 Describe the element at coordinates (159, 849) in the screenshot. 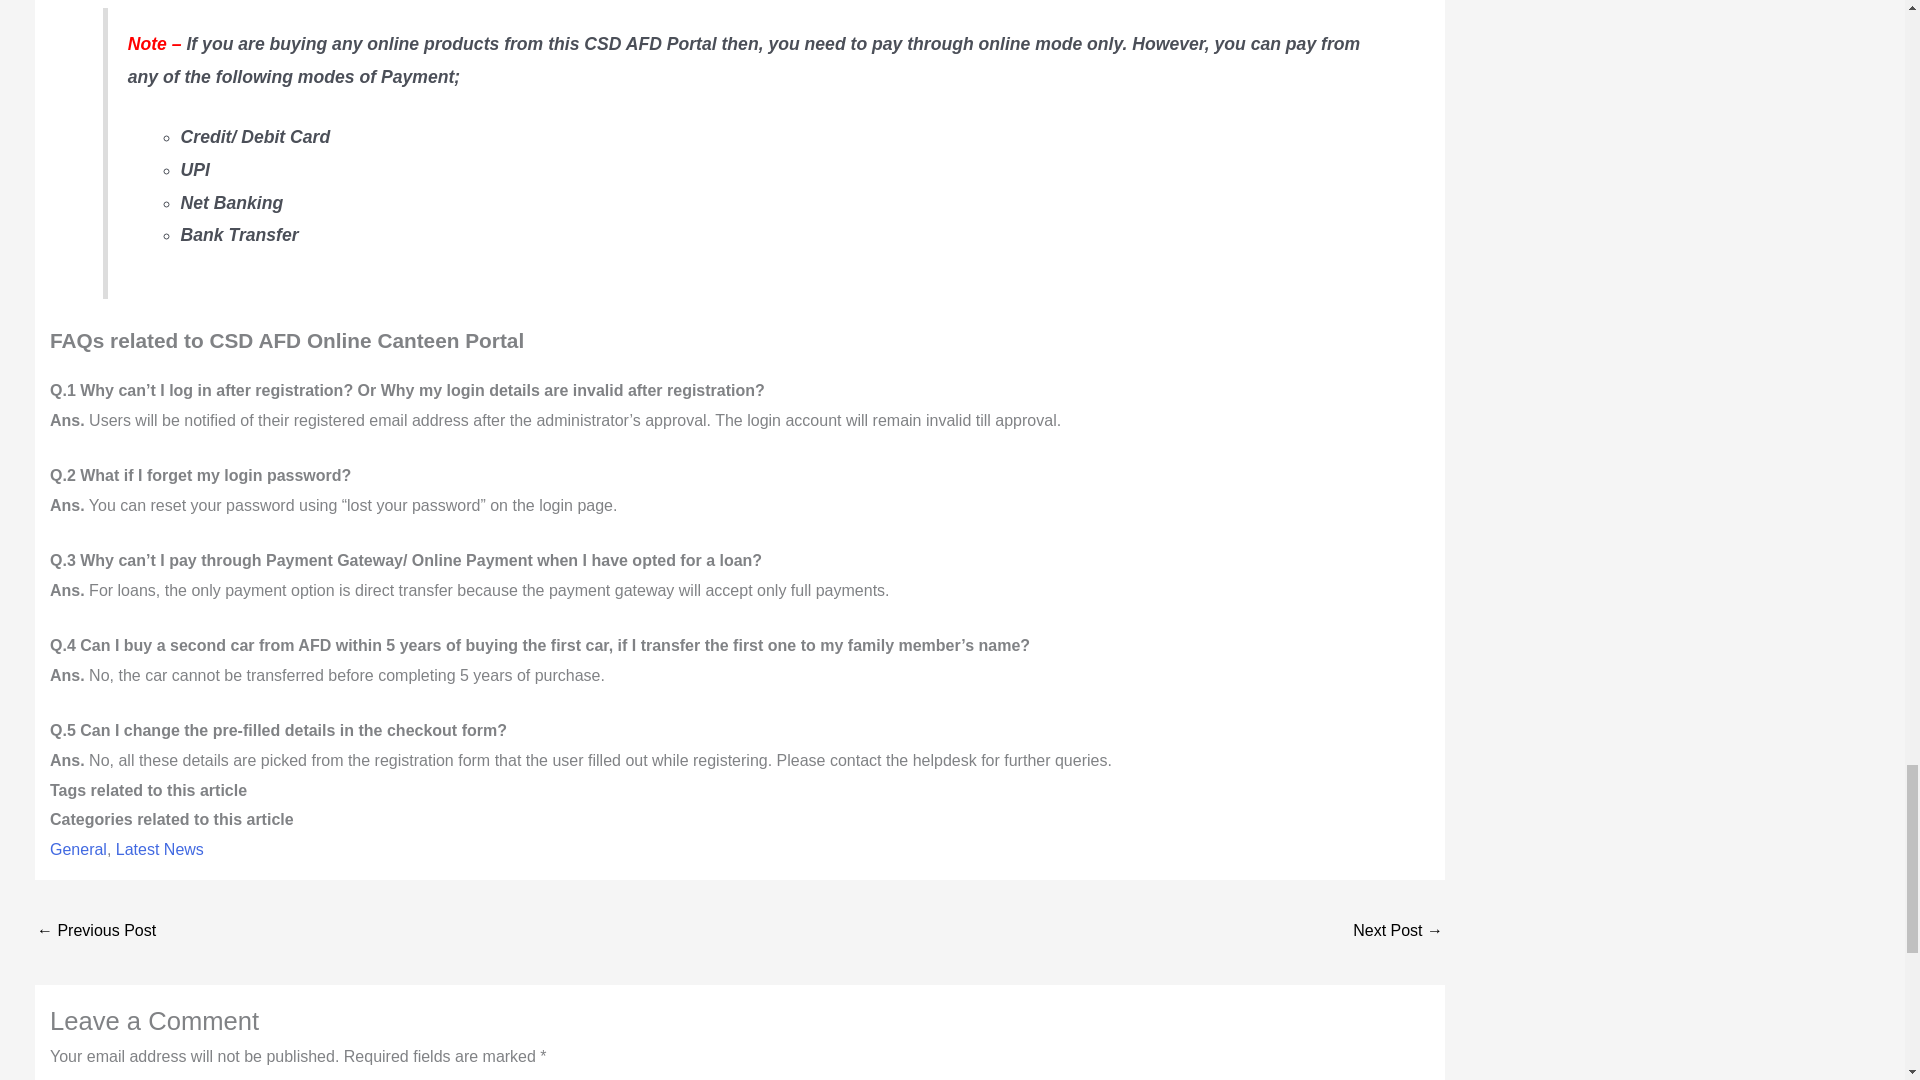

I see `Latest News` at that location.